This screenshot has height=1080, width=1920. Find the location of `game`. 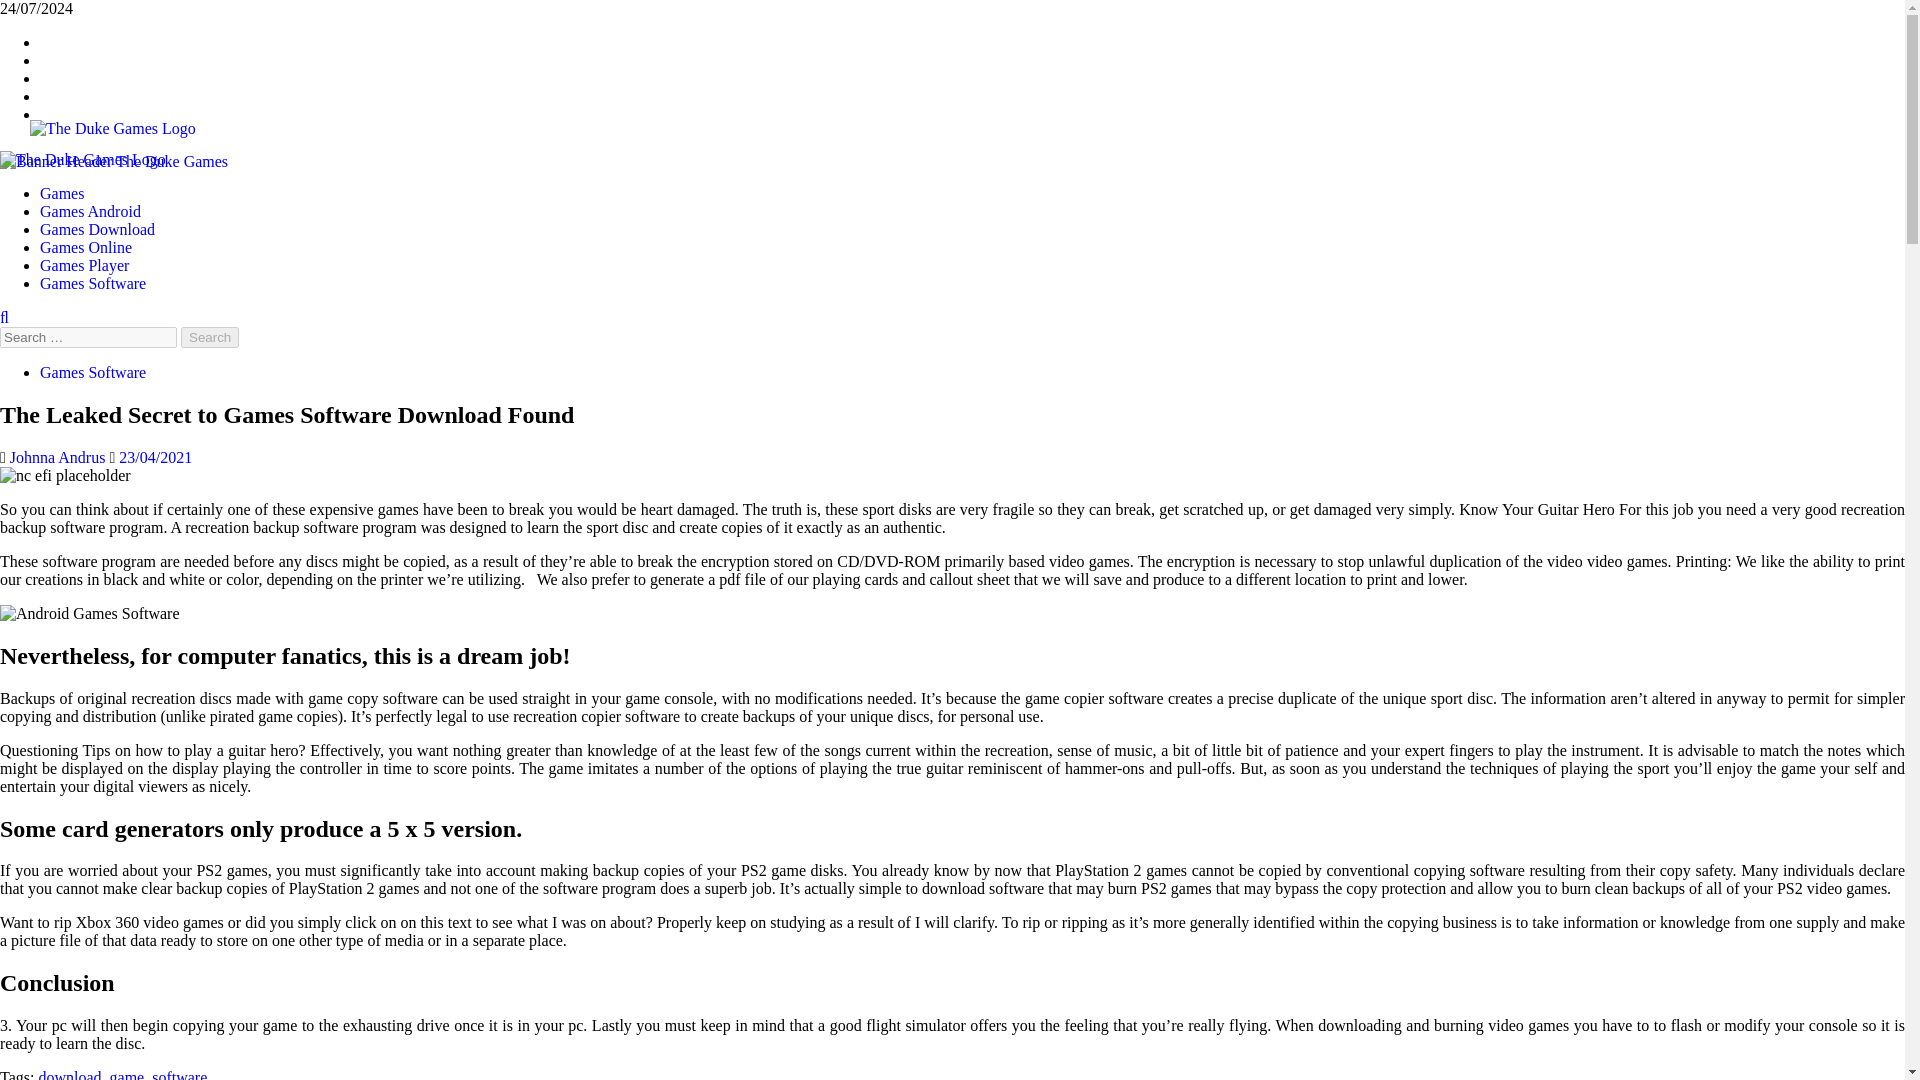

game is located at coordinates (127, 1074).